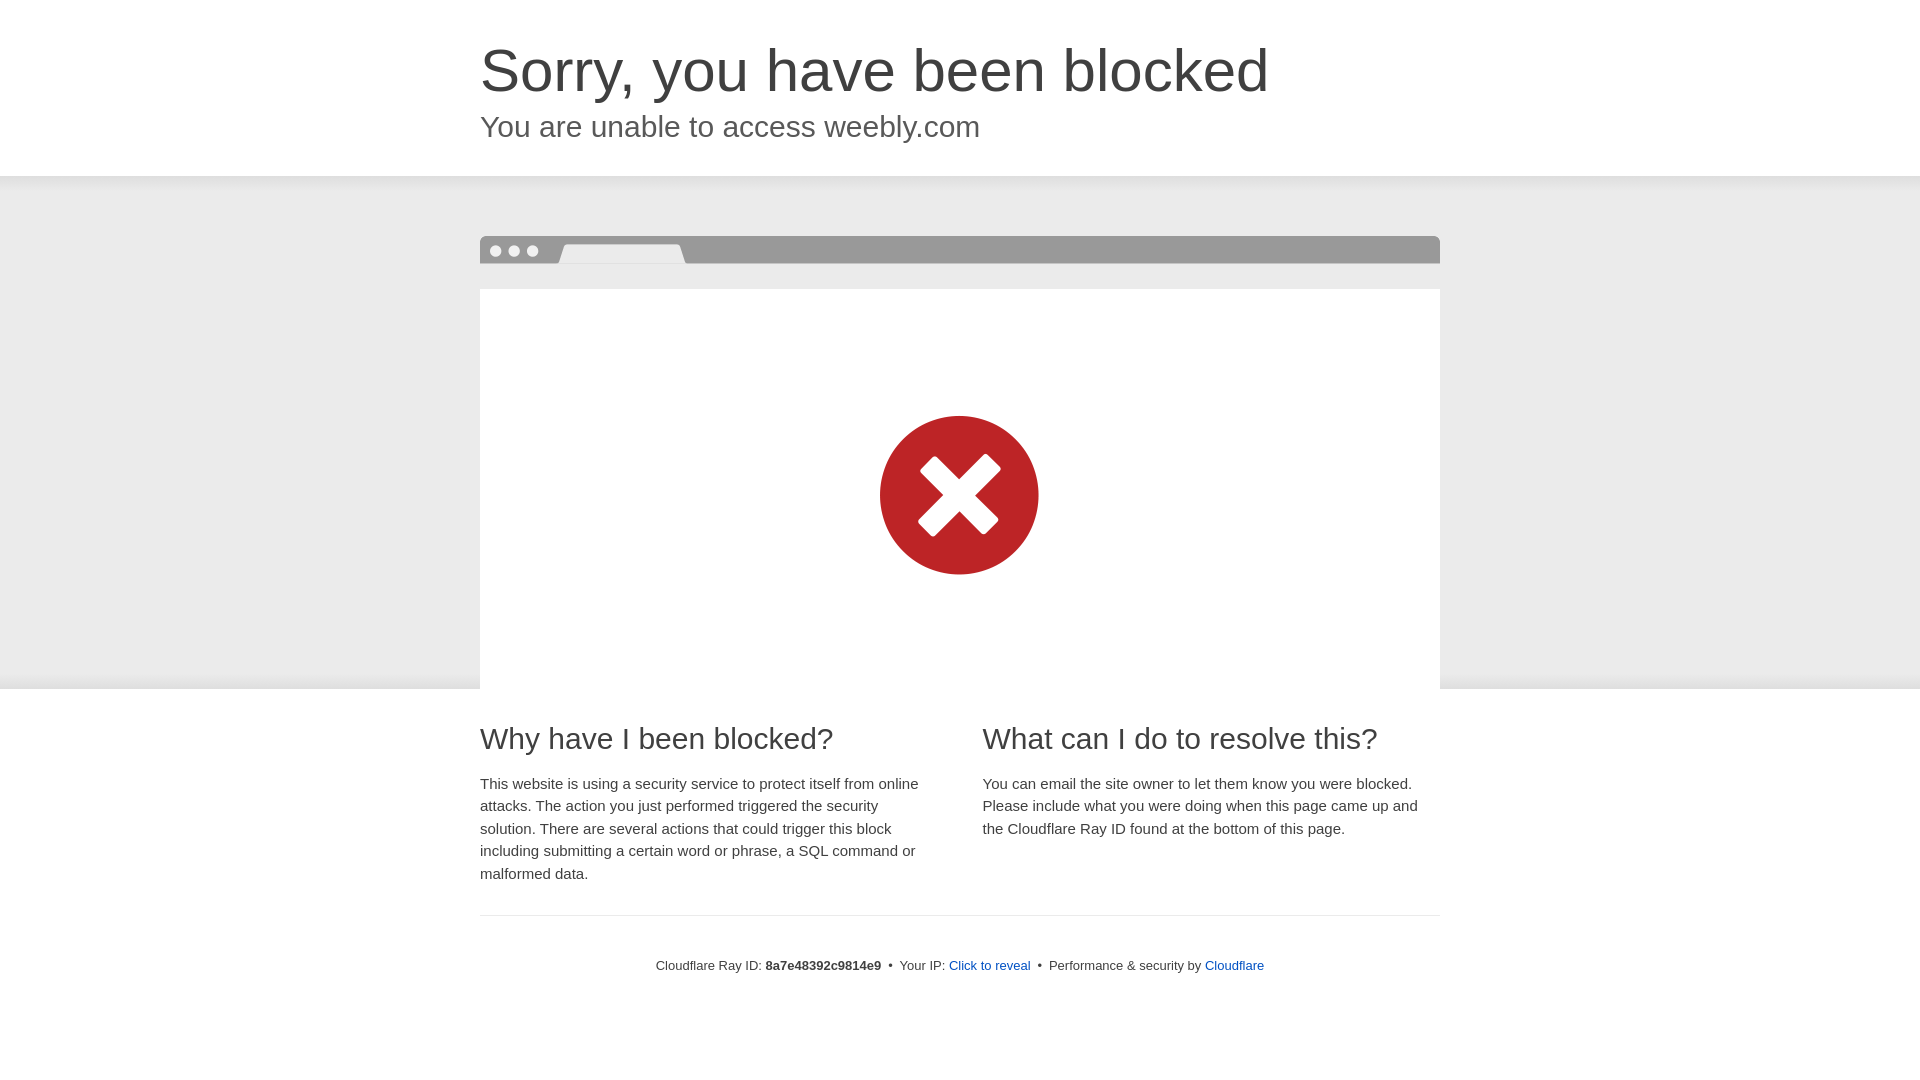 The image size is (1920, 1080). What do you see at coordinates (990, 966) in the screenshot?
I see `Click to reveal` at bounding box center [990, 966].